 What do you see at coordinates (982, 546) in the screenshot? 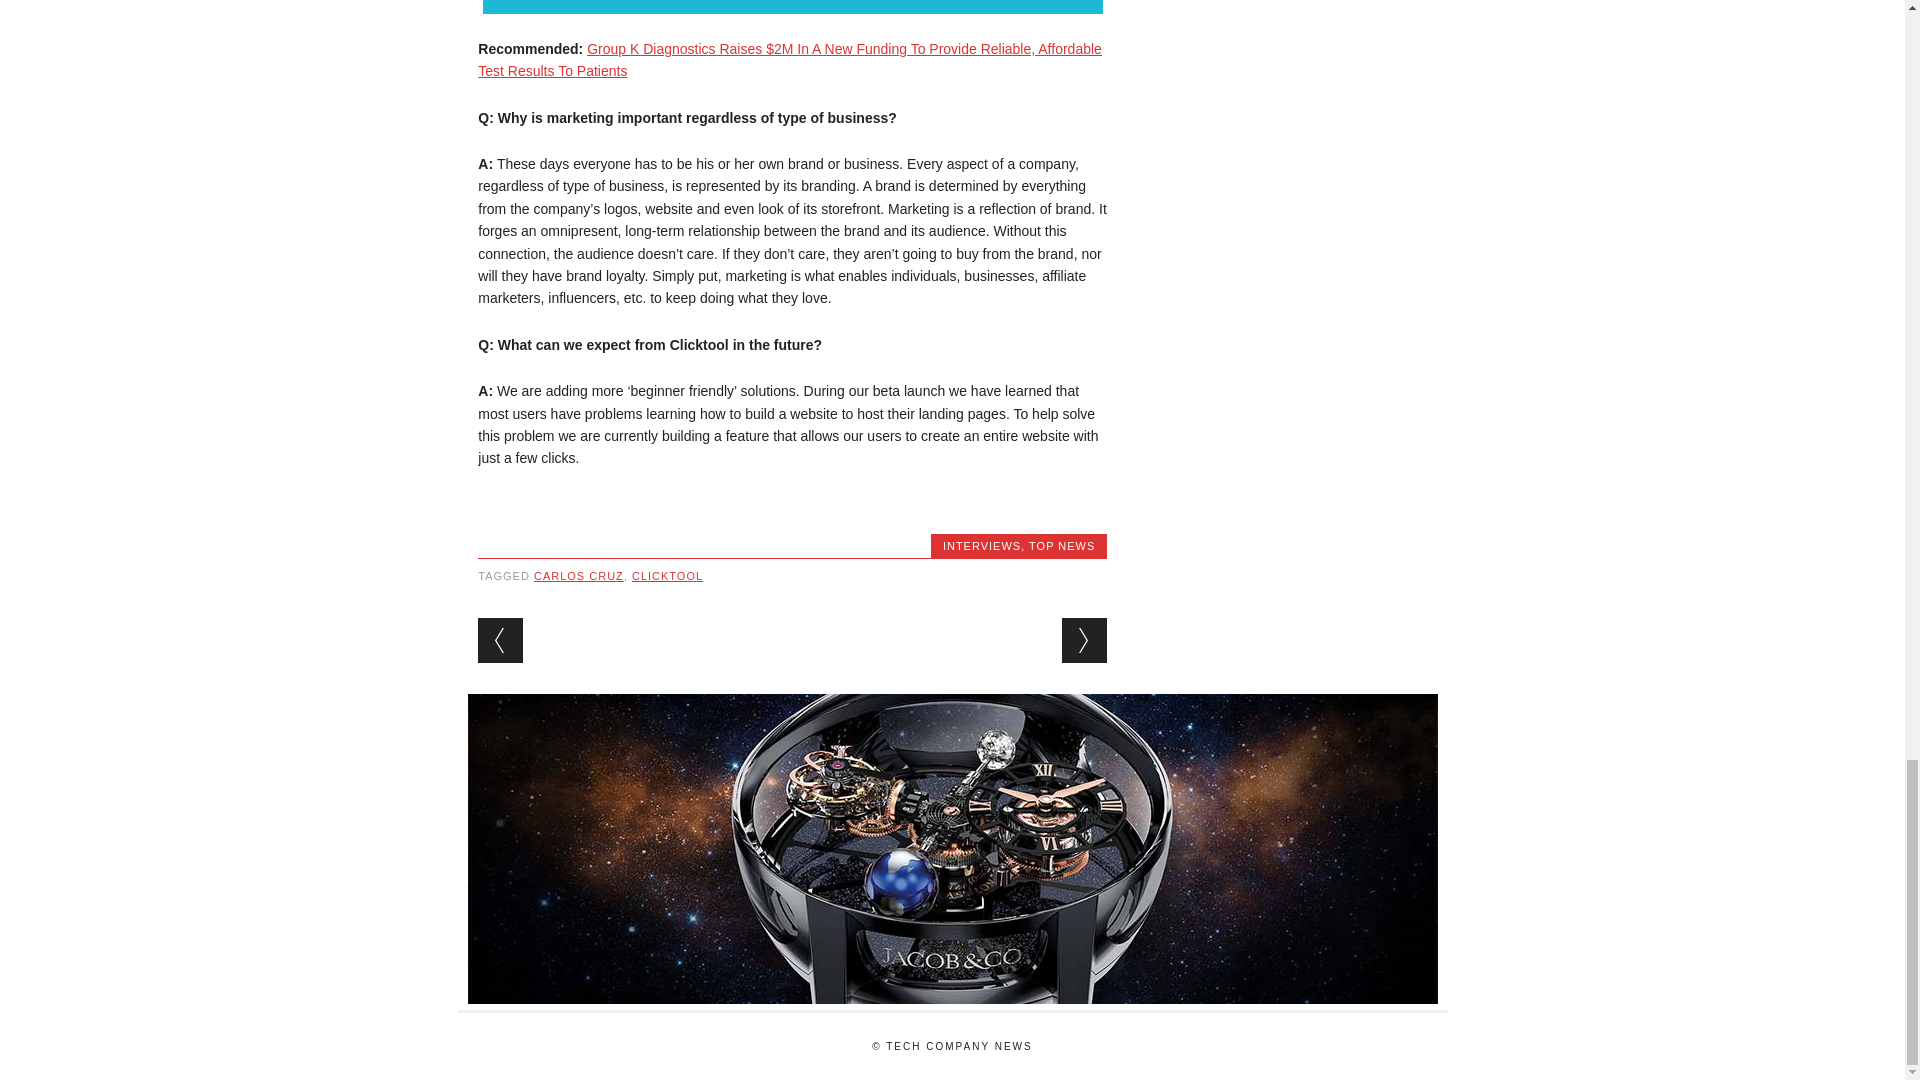
I see `INTERVIEWS` at bounding box center [982, 546].